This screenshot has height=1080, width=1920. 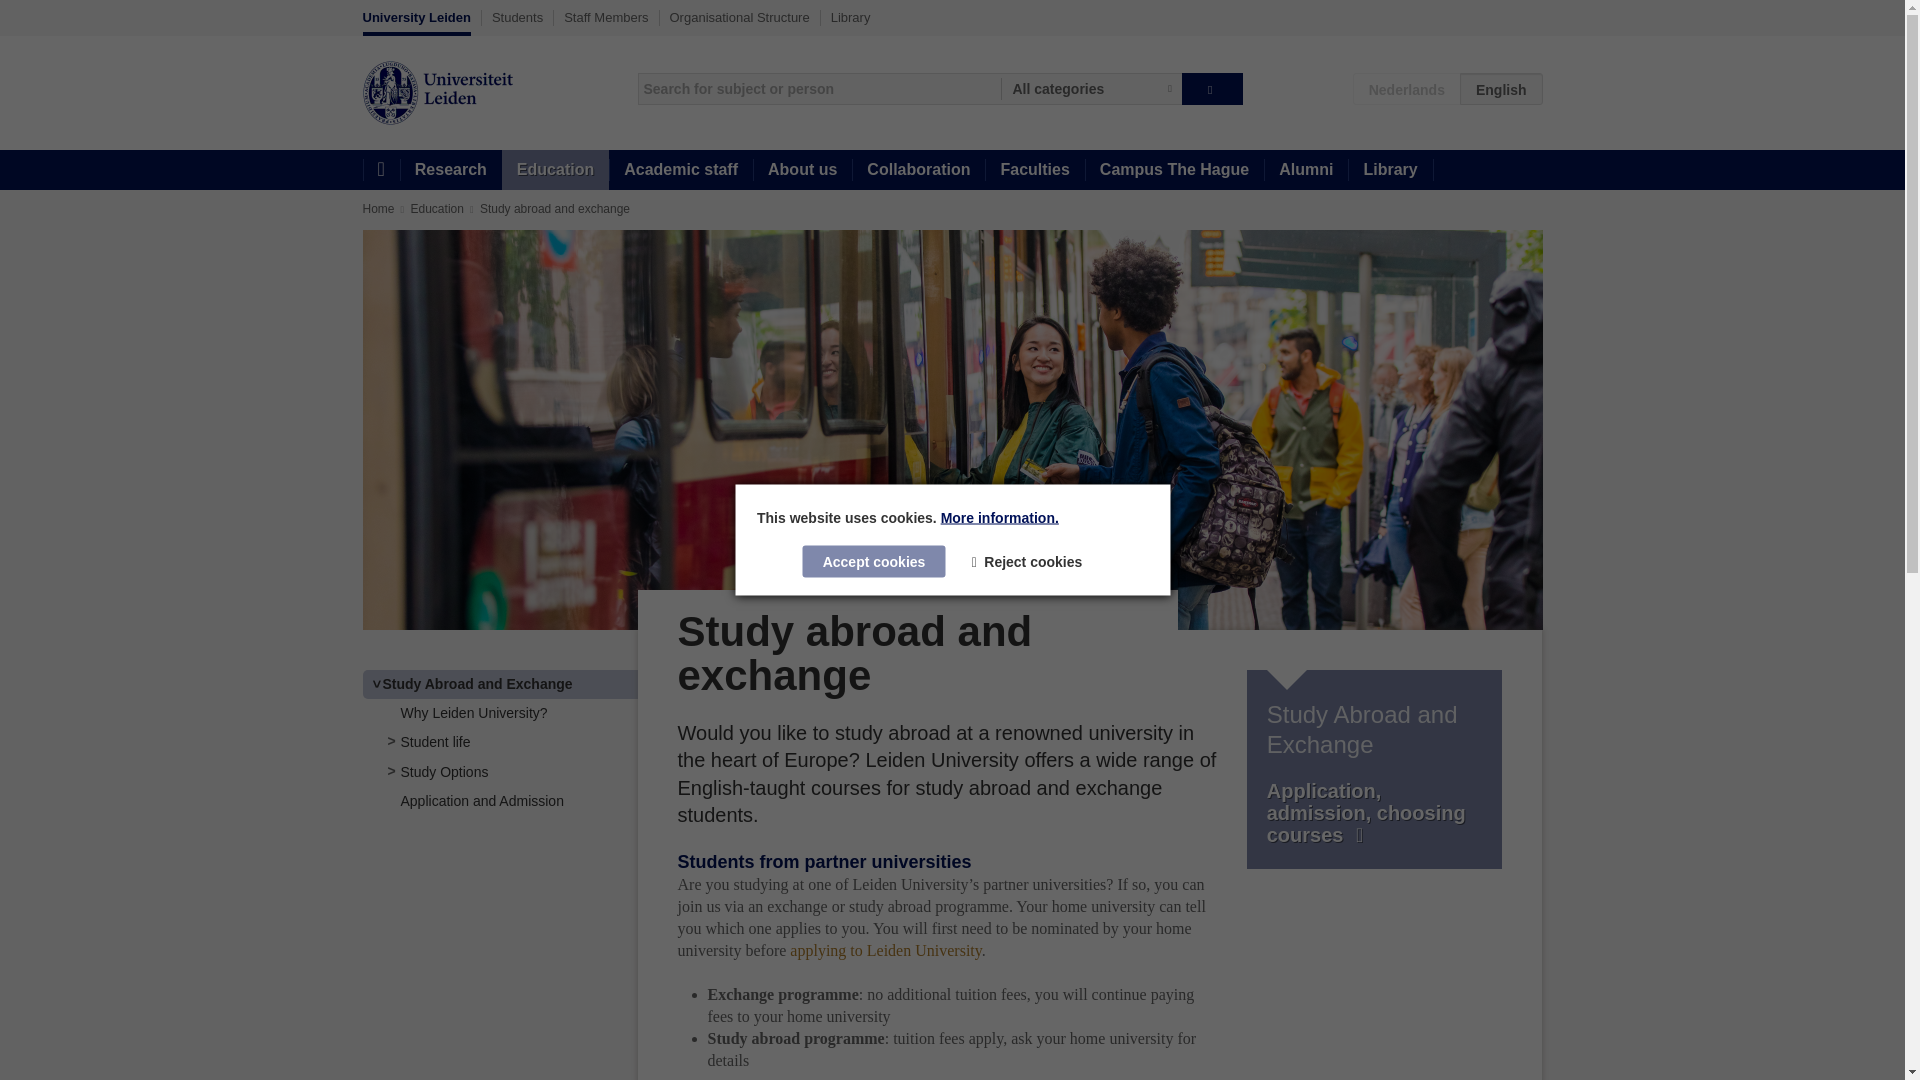 What do you see at coordinates (680, 170) in the screenshot?
I see `Academic staff` at bounding box center [680, 170].